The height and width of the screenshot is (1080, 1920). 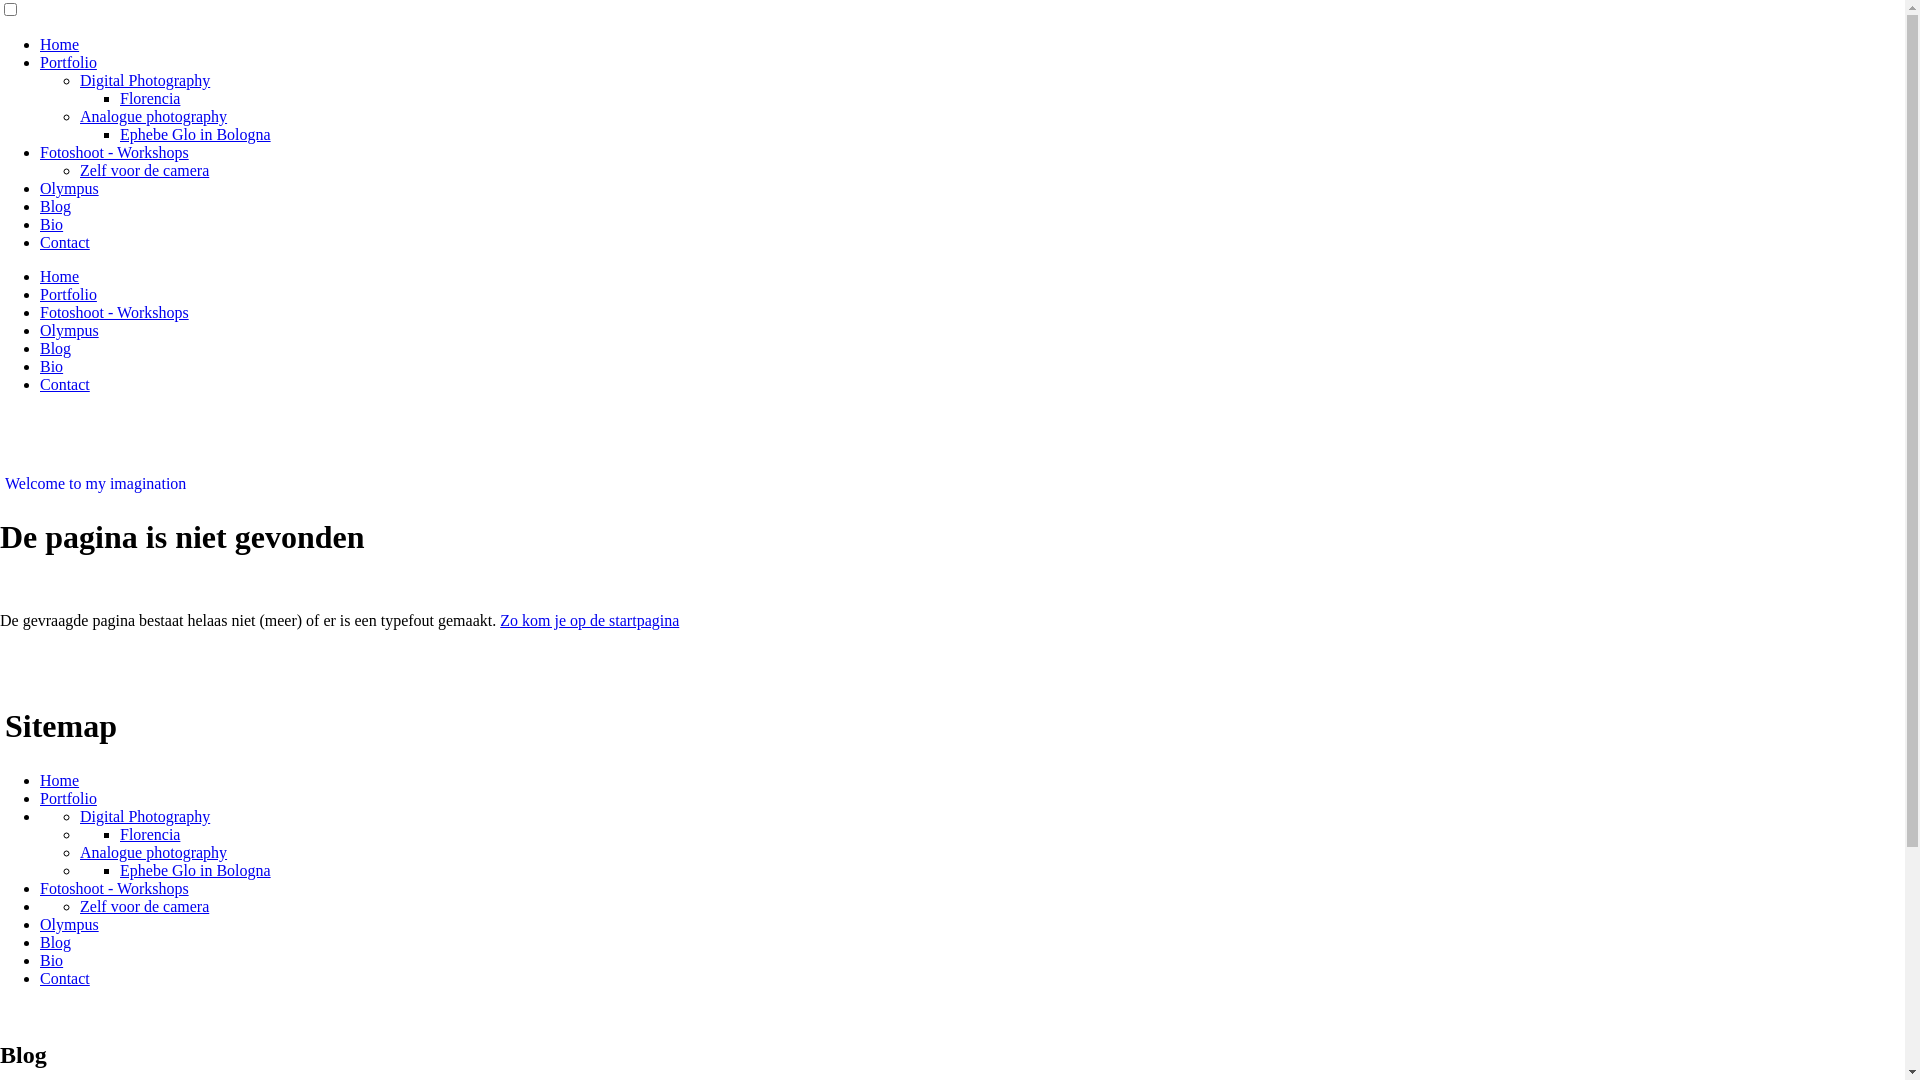 I want to click on Zelf voor de camera, so click(x=144, y=906).